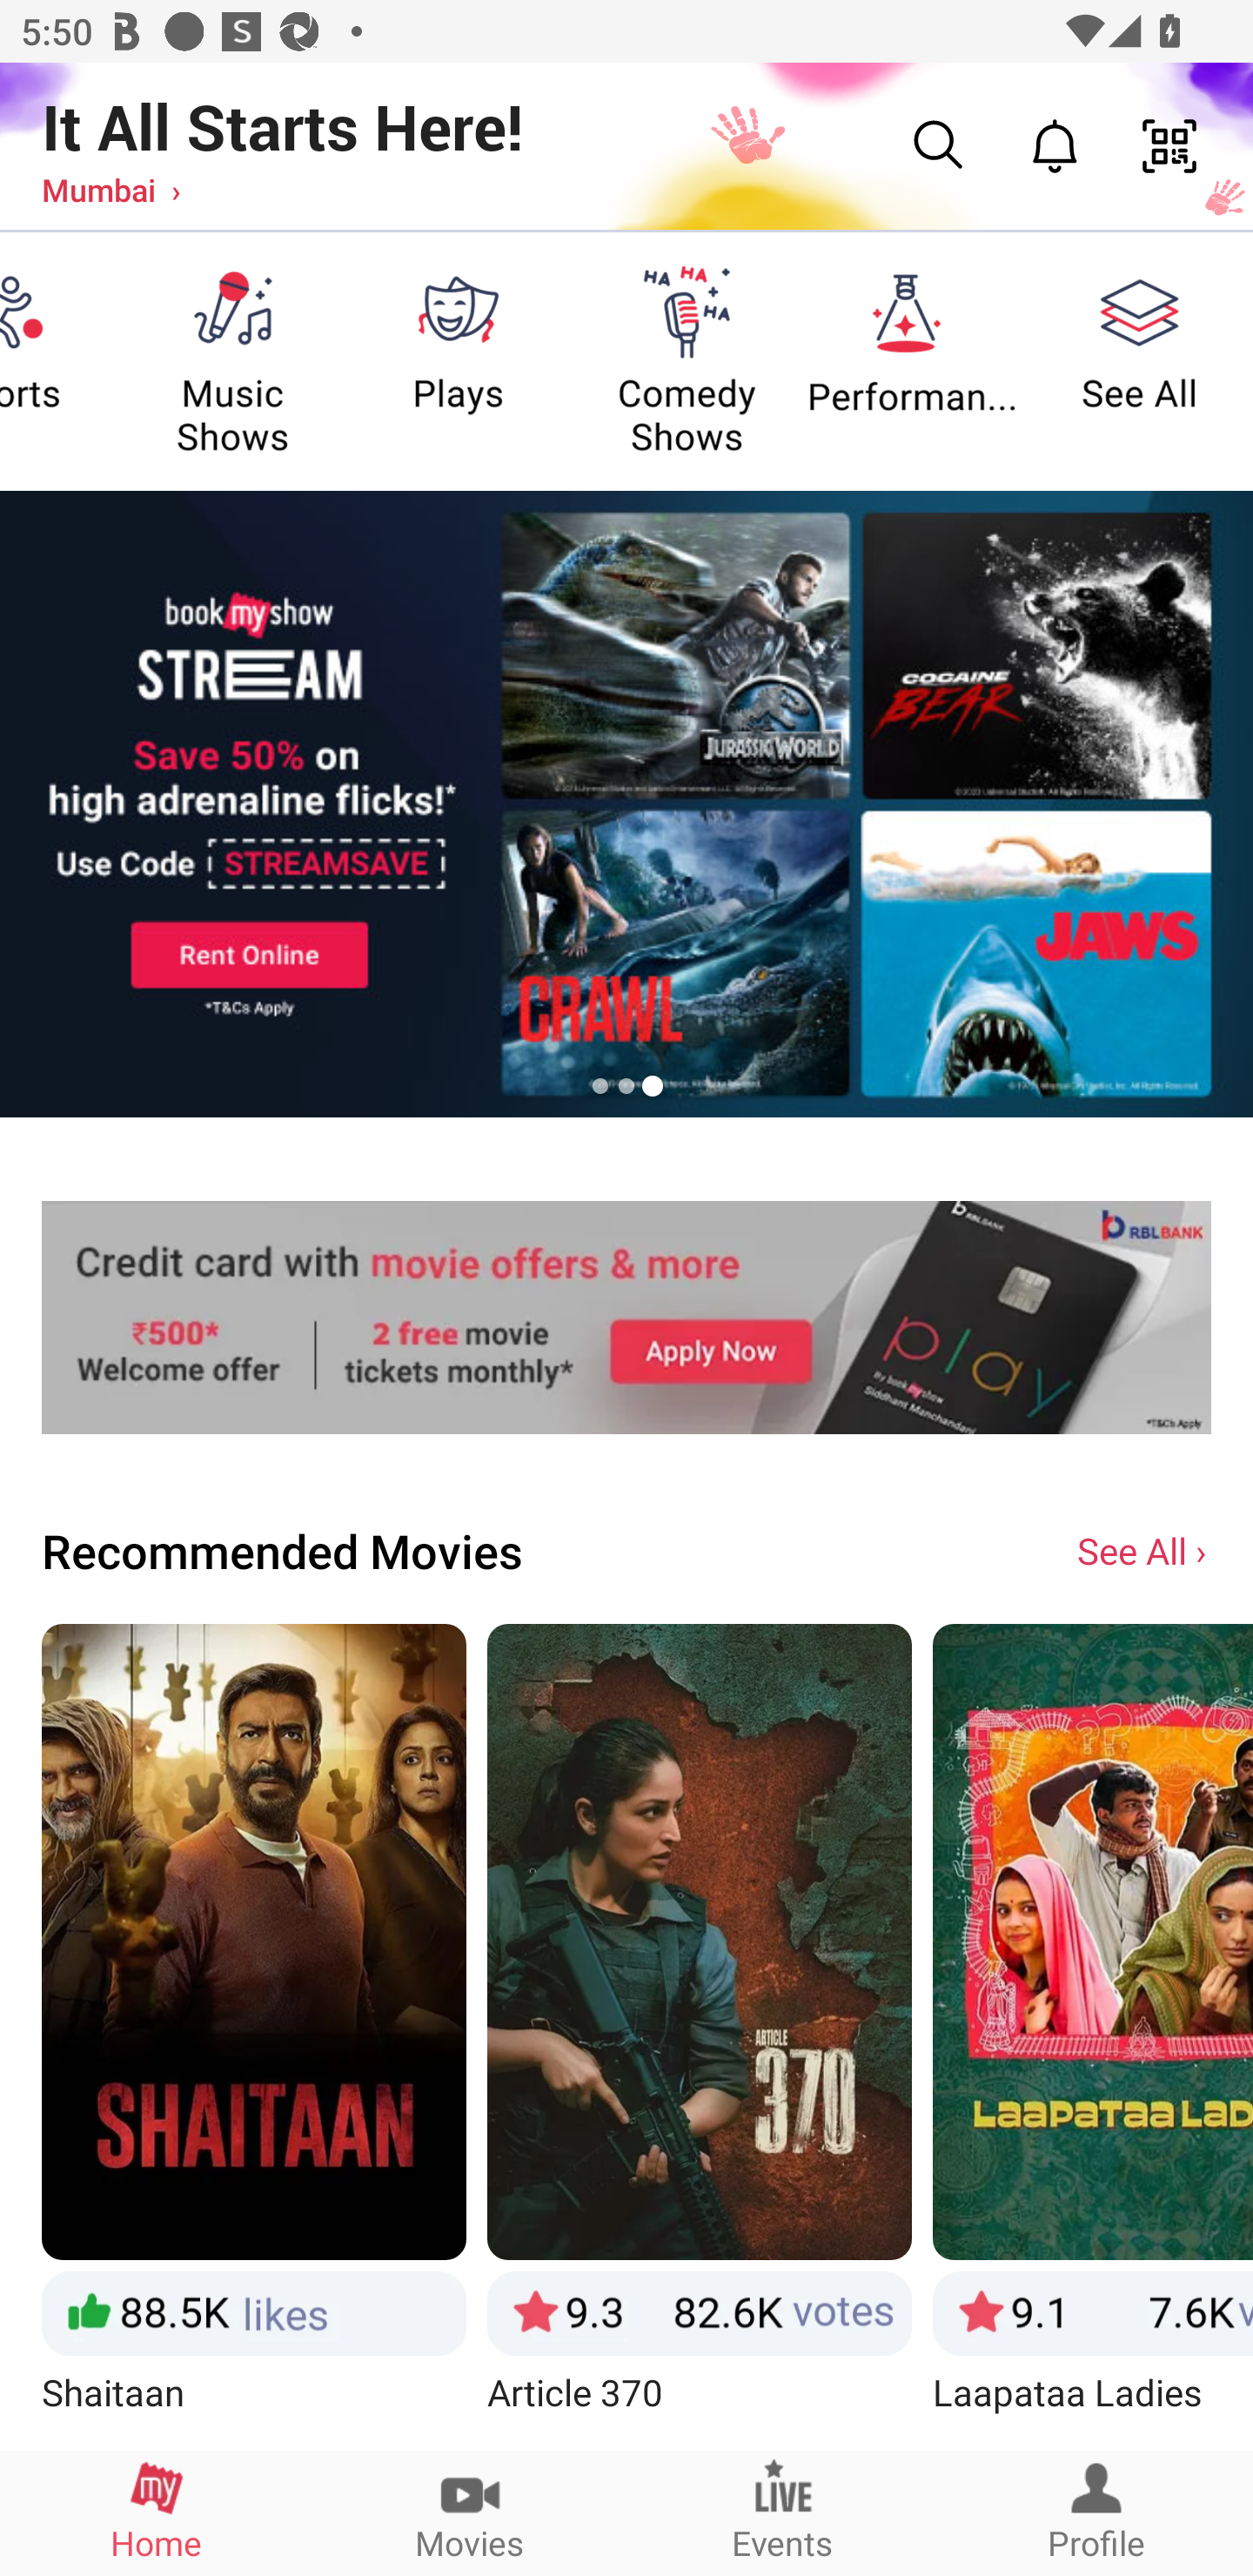 The height and width of the screenshot is (2576, 1253). I want to click on Movies, so click(470, 2512).